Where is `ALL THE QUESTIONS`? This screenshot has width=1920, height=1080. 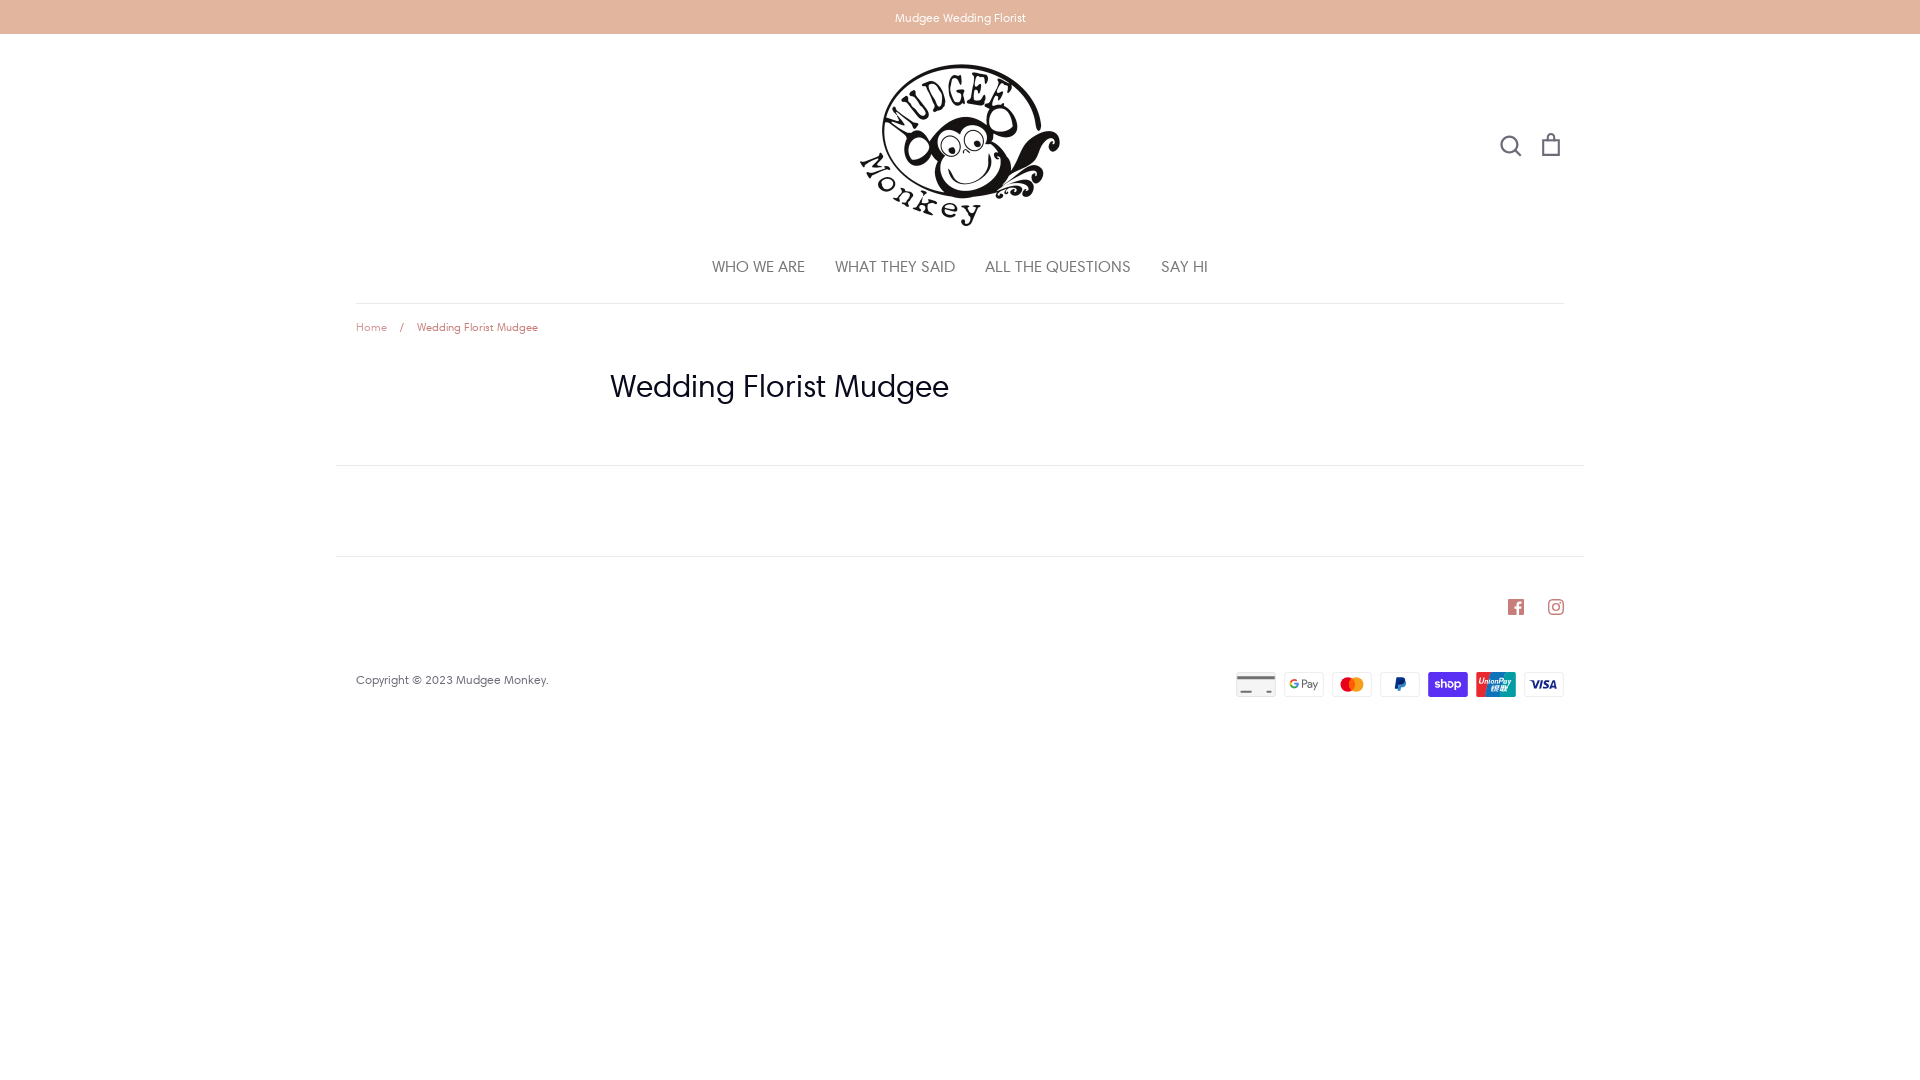
ALL THE QUESTIONS is located at coordinates (1058, 266).